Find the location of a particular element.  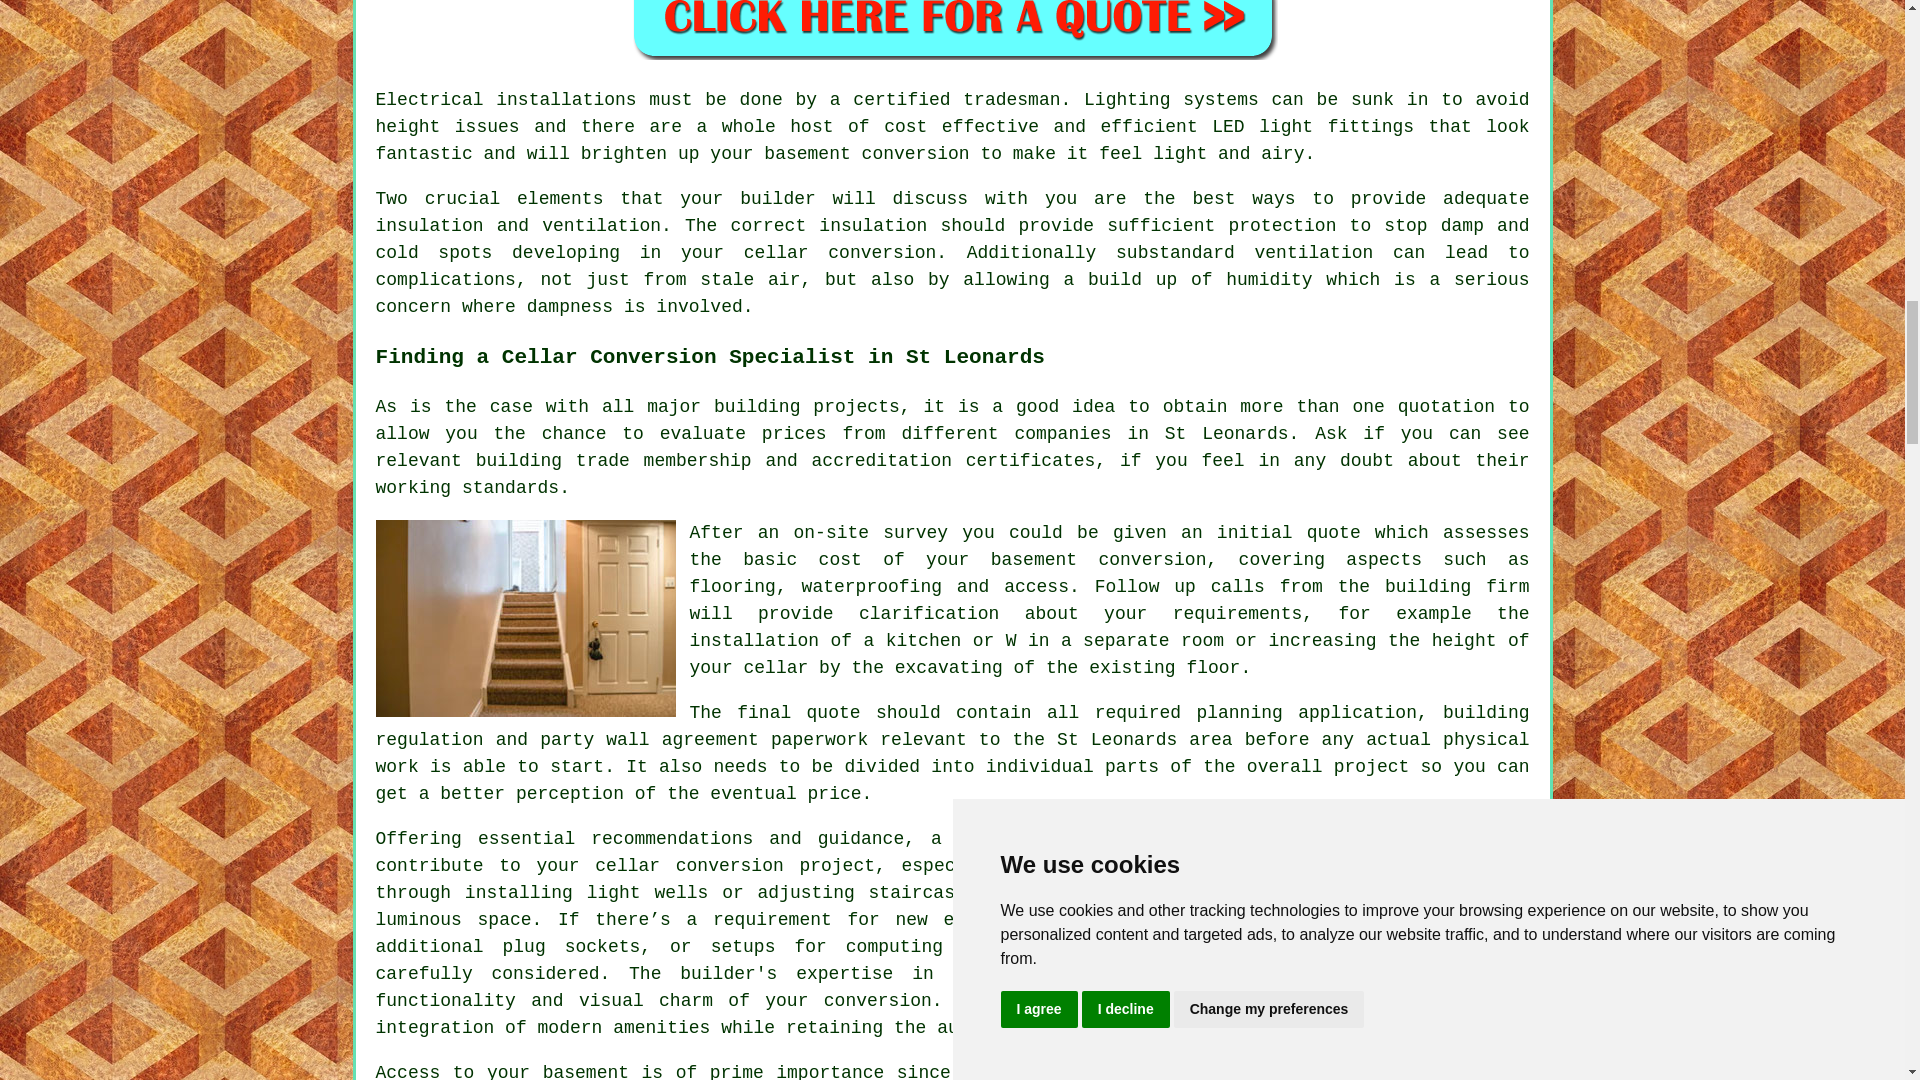

cellar conversion is located at coordinates (689, 866).